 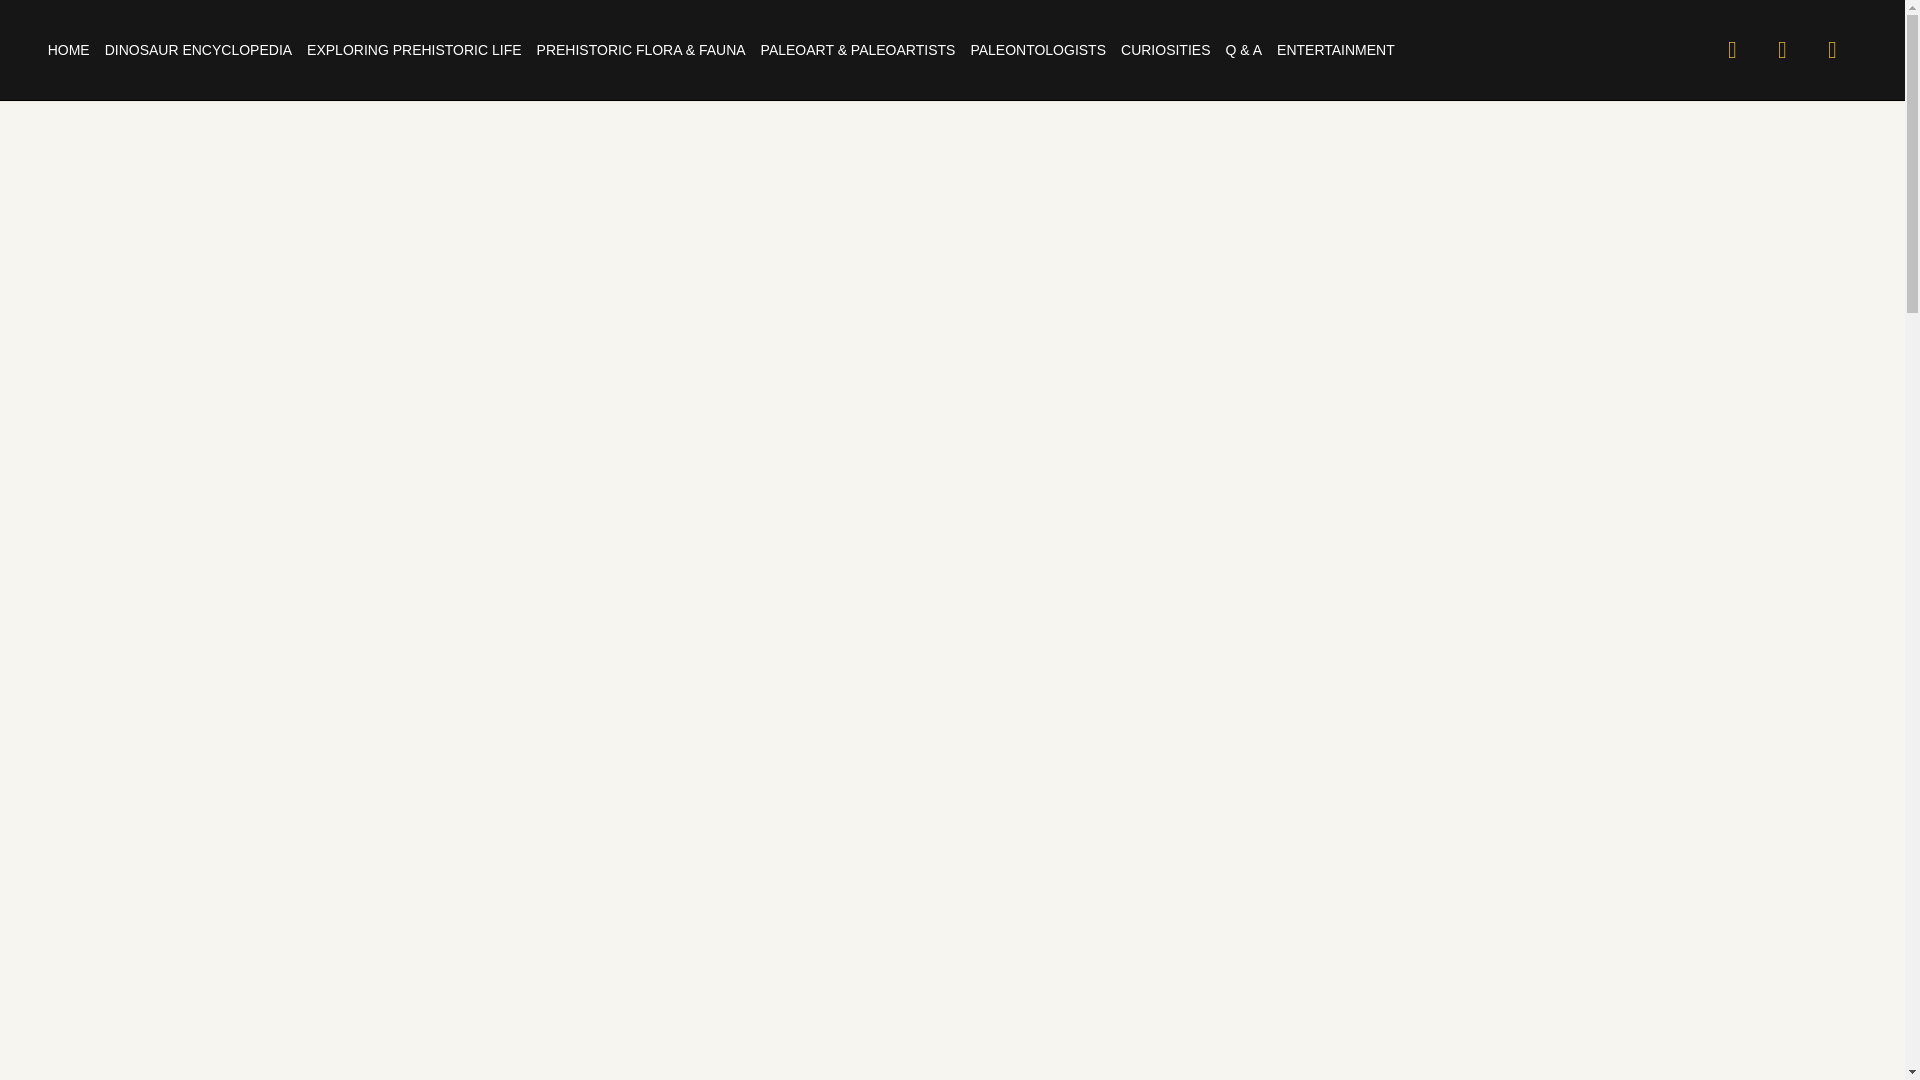 What do you see at coordinates (1336, 50) in the screenshot?
I see `ENTERTAINMENT` at bounding box center [1336, 50].